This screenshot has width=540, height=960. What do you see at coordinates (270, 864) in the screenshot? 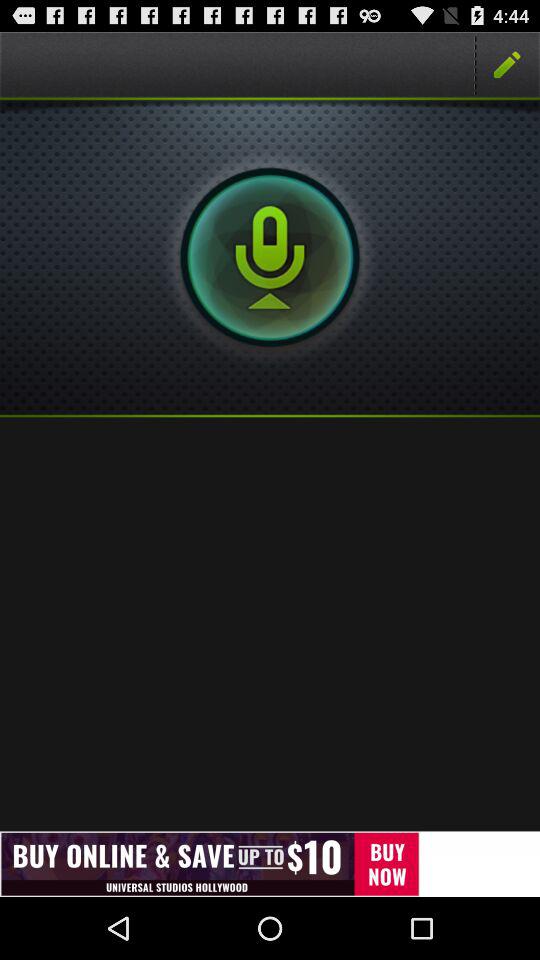
I see `launch item at the bottom` at bounding box center [270, 864].